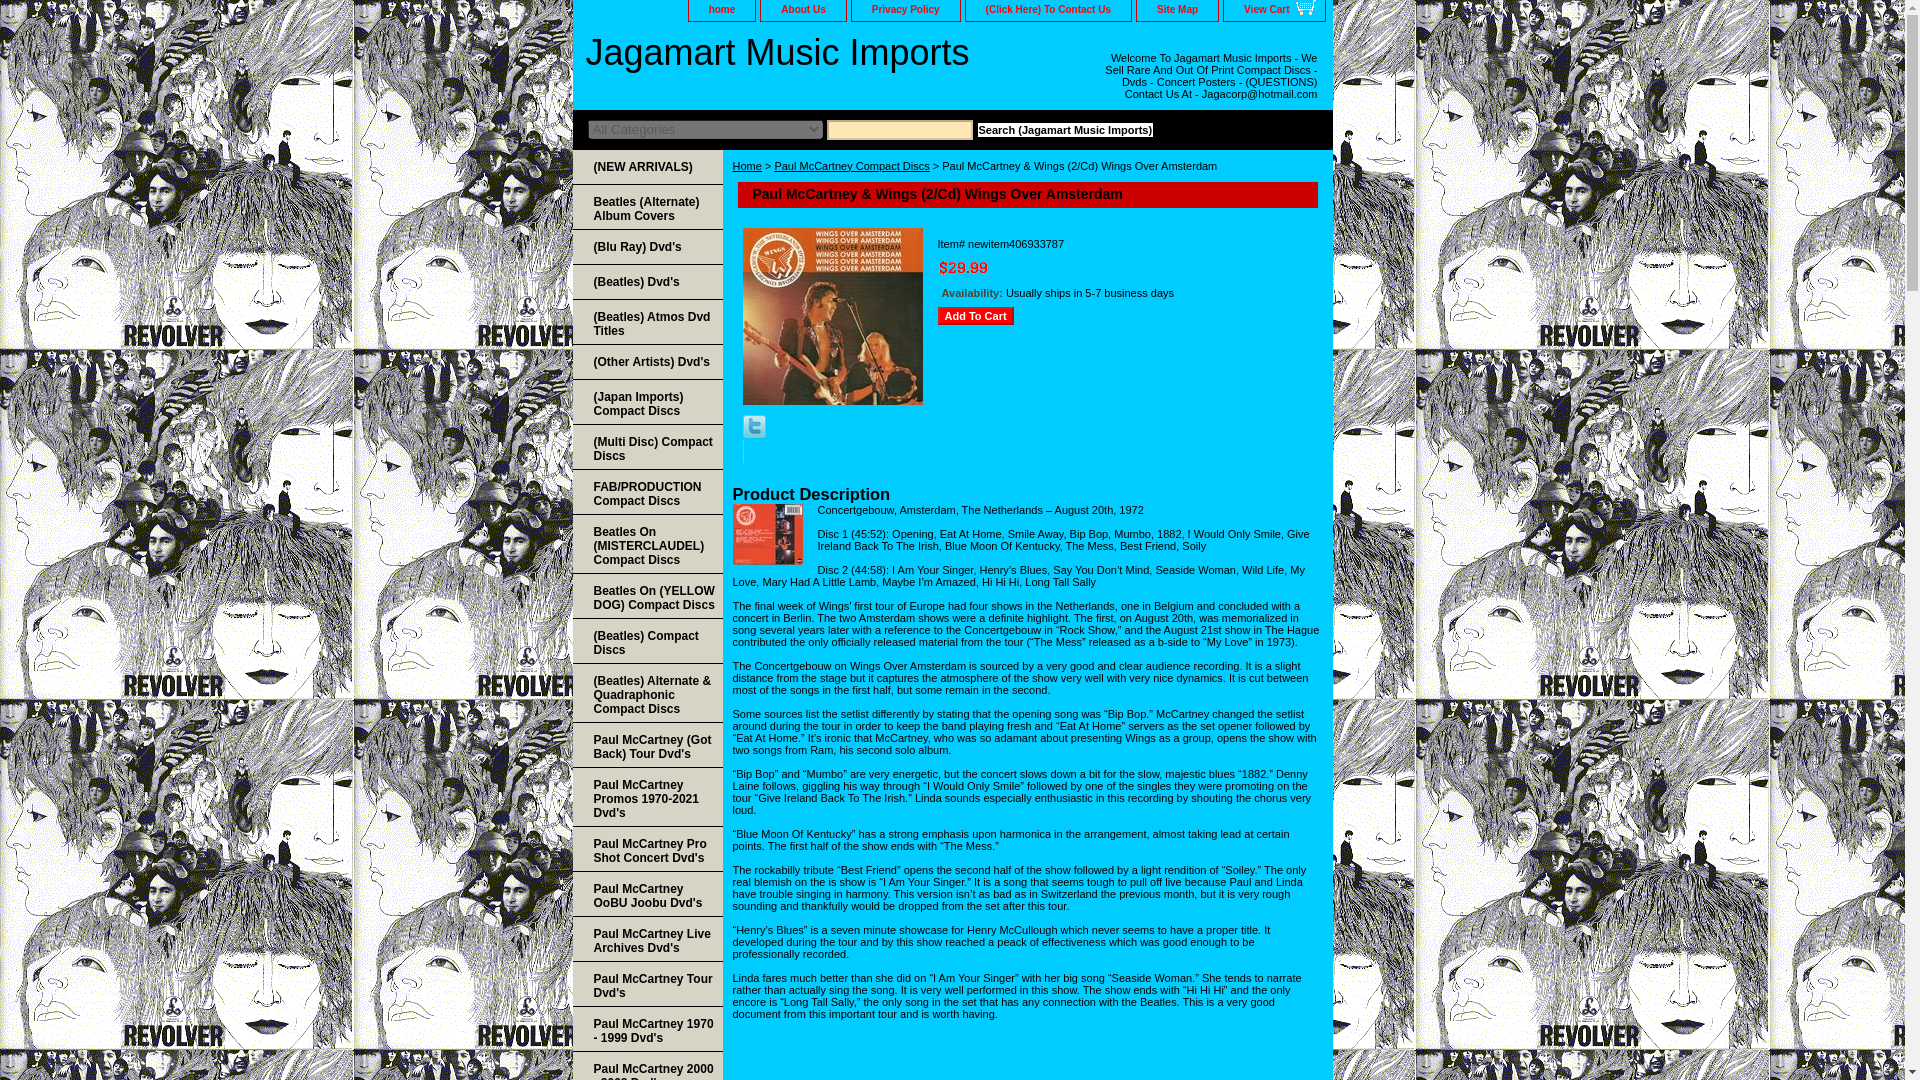 The height and width of the screenshot is (1080, 1920). I want to click on View Cart, so click(1274, 10).